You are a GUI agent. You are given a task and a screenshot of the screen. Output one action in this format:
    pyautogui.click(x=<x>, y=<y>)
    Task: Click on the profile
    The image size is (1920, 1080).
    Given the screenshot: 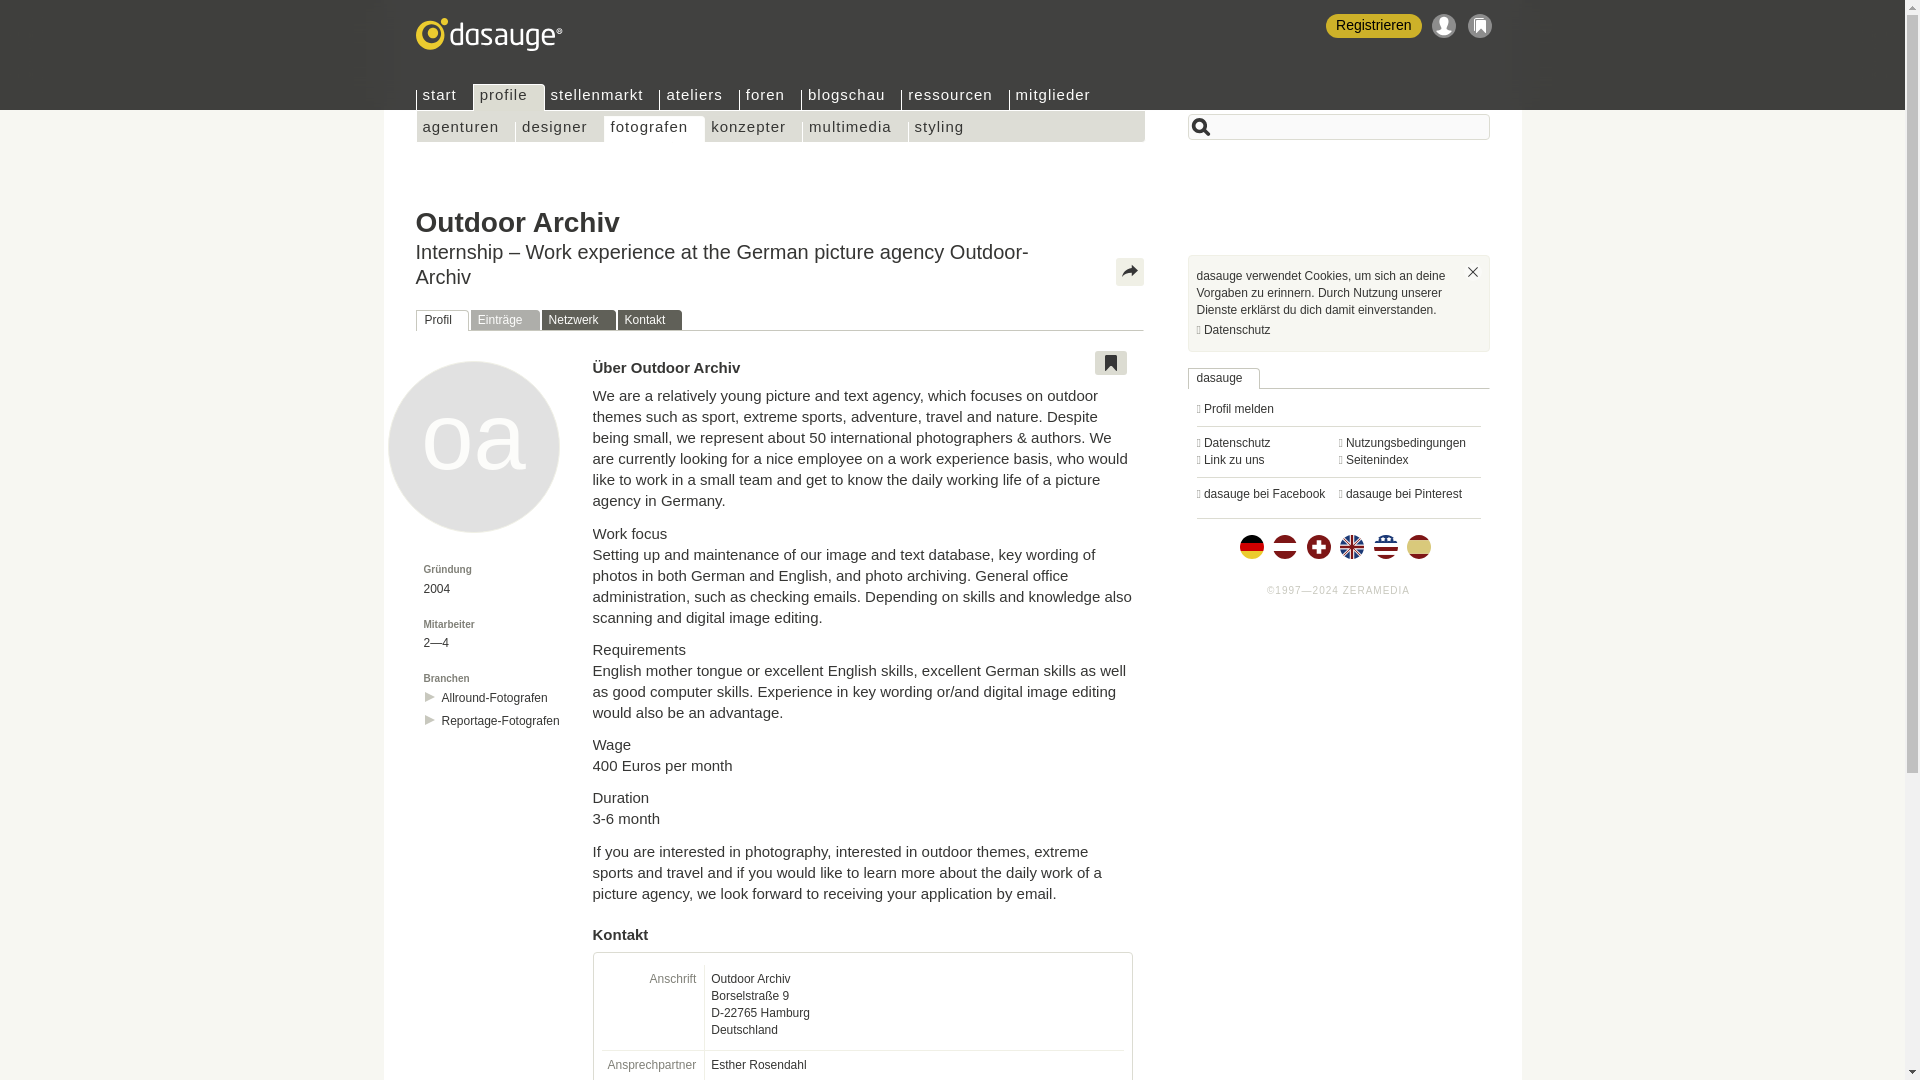 What is the action you would take?
    pyautogui.click(x=508, y=98)
    